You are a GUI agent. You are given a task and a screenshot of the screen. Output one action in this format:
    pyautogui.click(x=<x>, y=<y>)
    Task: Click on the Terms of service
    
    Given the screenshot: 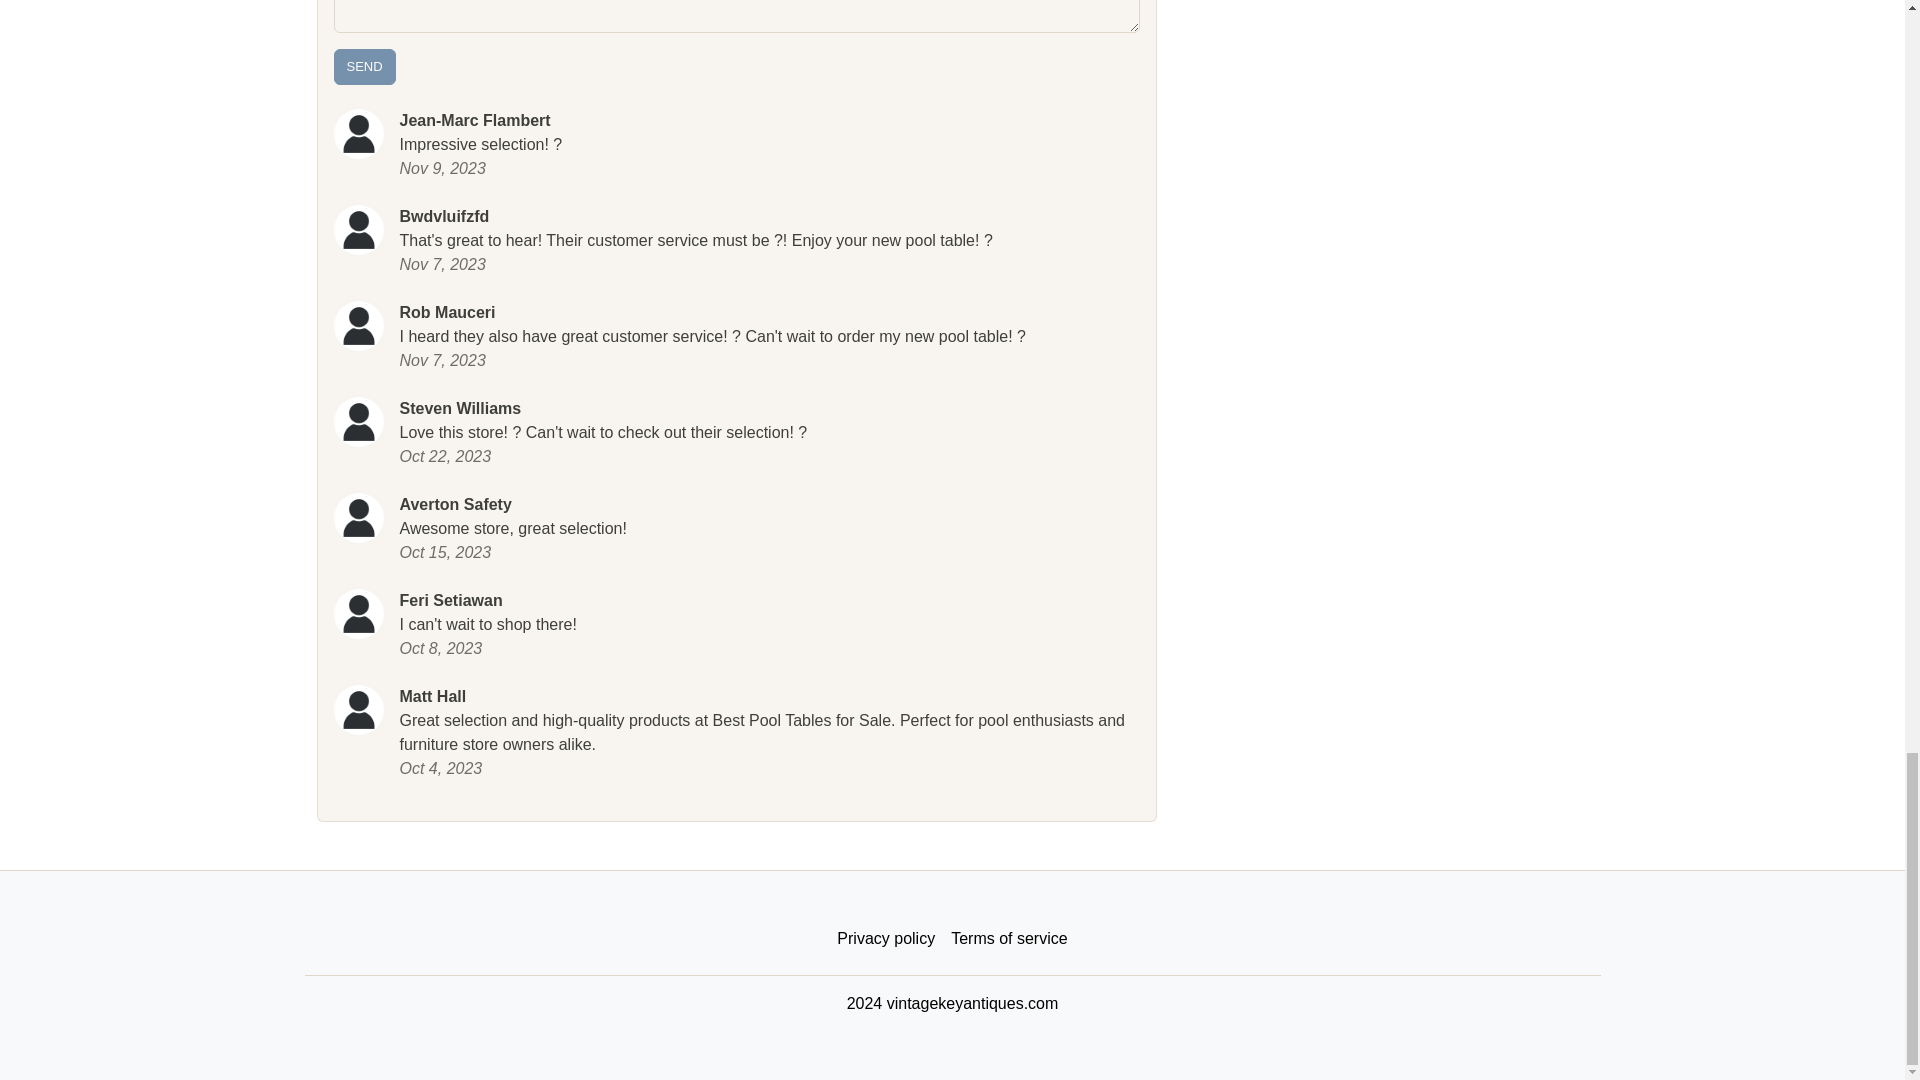 What is the action you would take?
    pyautogui.click(x=1008, y=939)
    